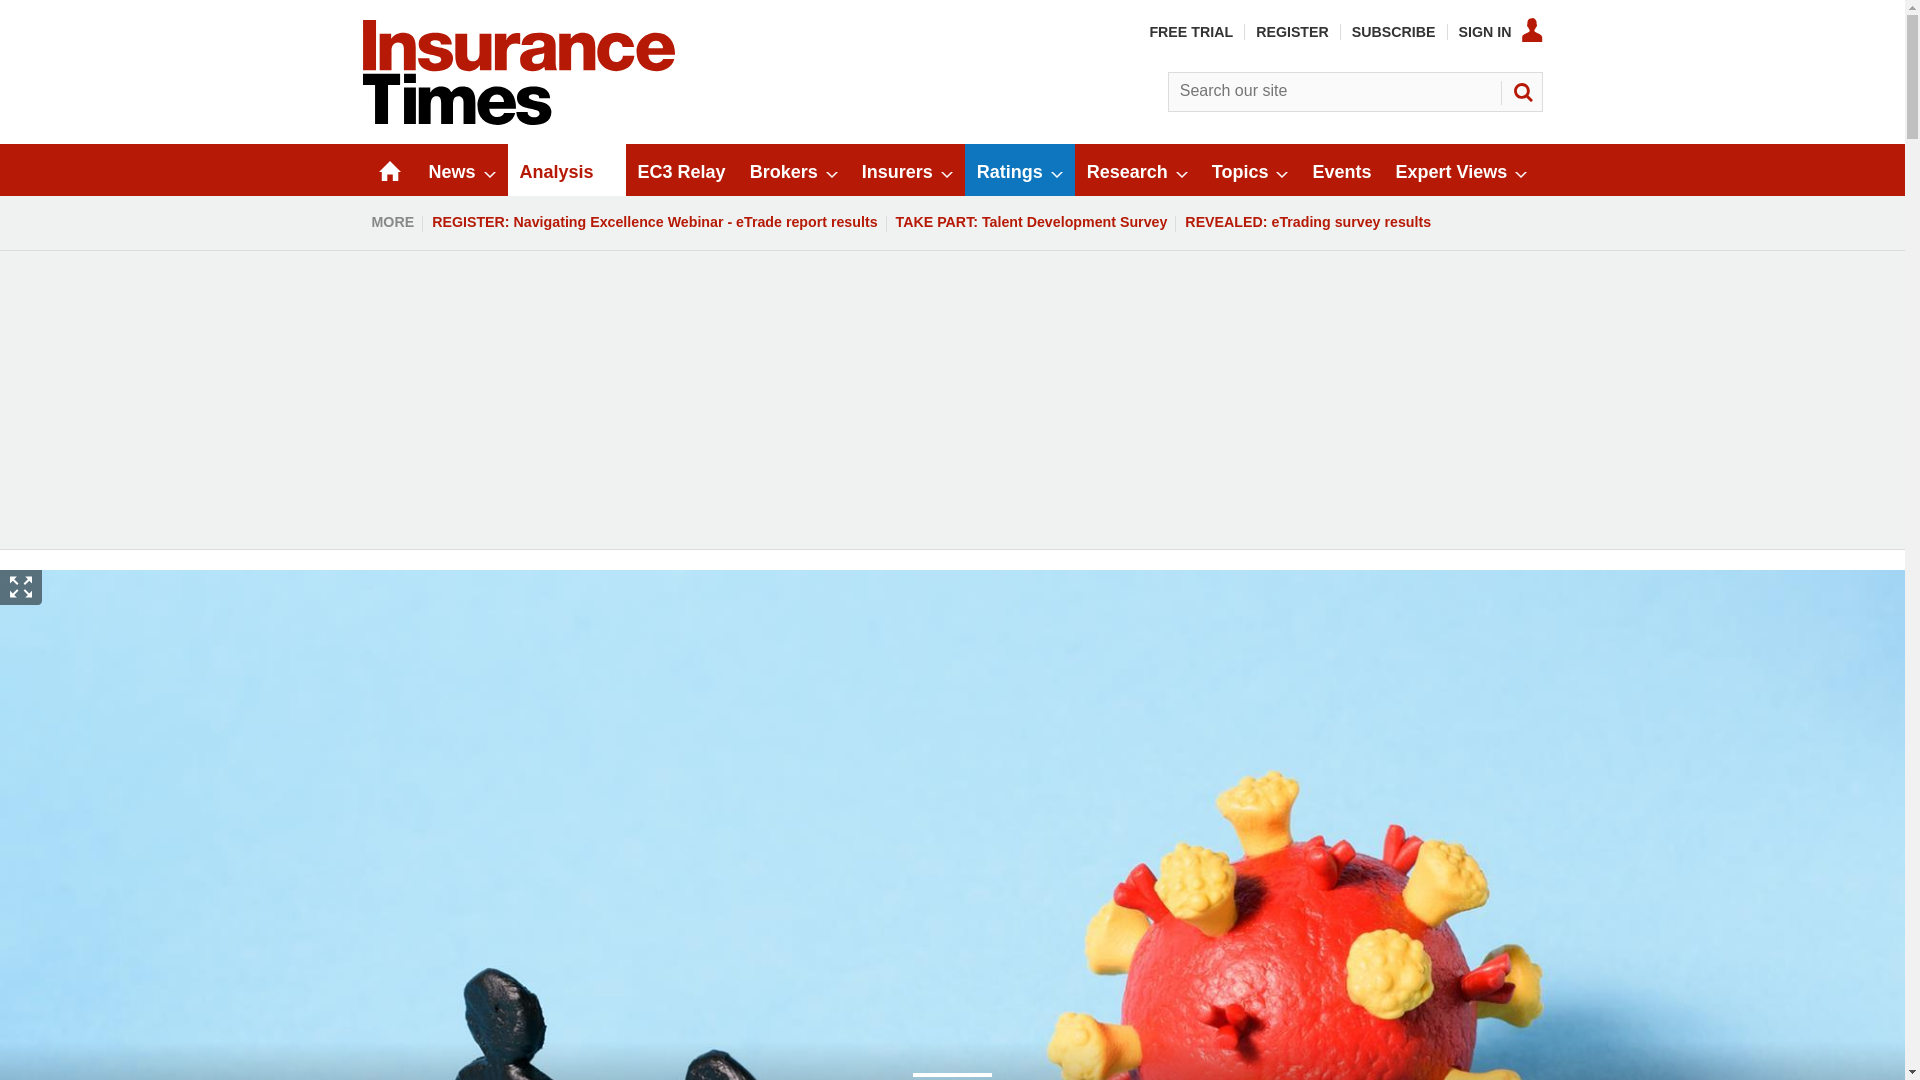 This screenshot has width=1920, height=1080. What do you see at coordinates (1190, 31) in the screenshot?
I see `FREE TRIAL` at bounding box center [1190, 31].